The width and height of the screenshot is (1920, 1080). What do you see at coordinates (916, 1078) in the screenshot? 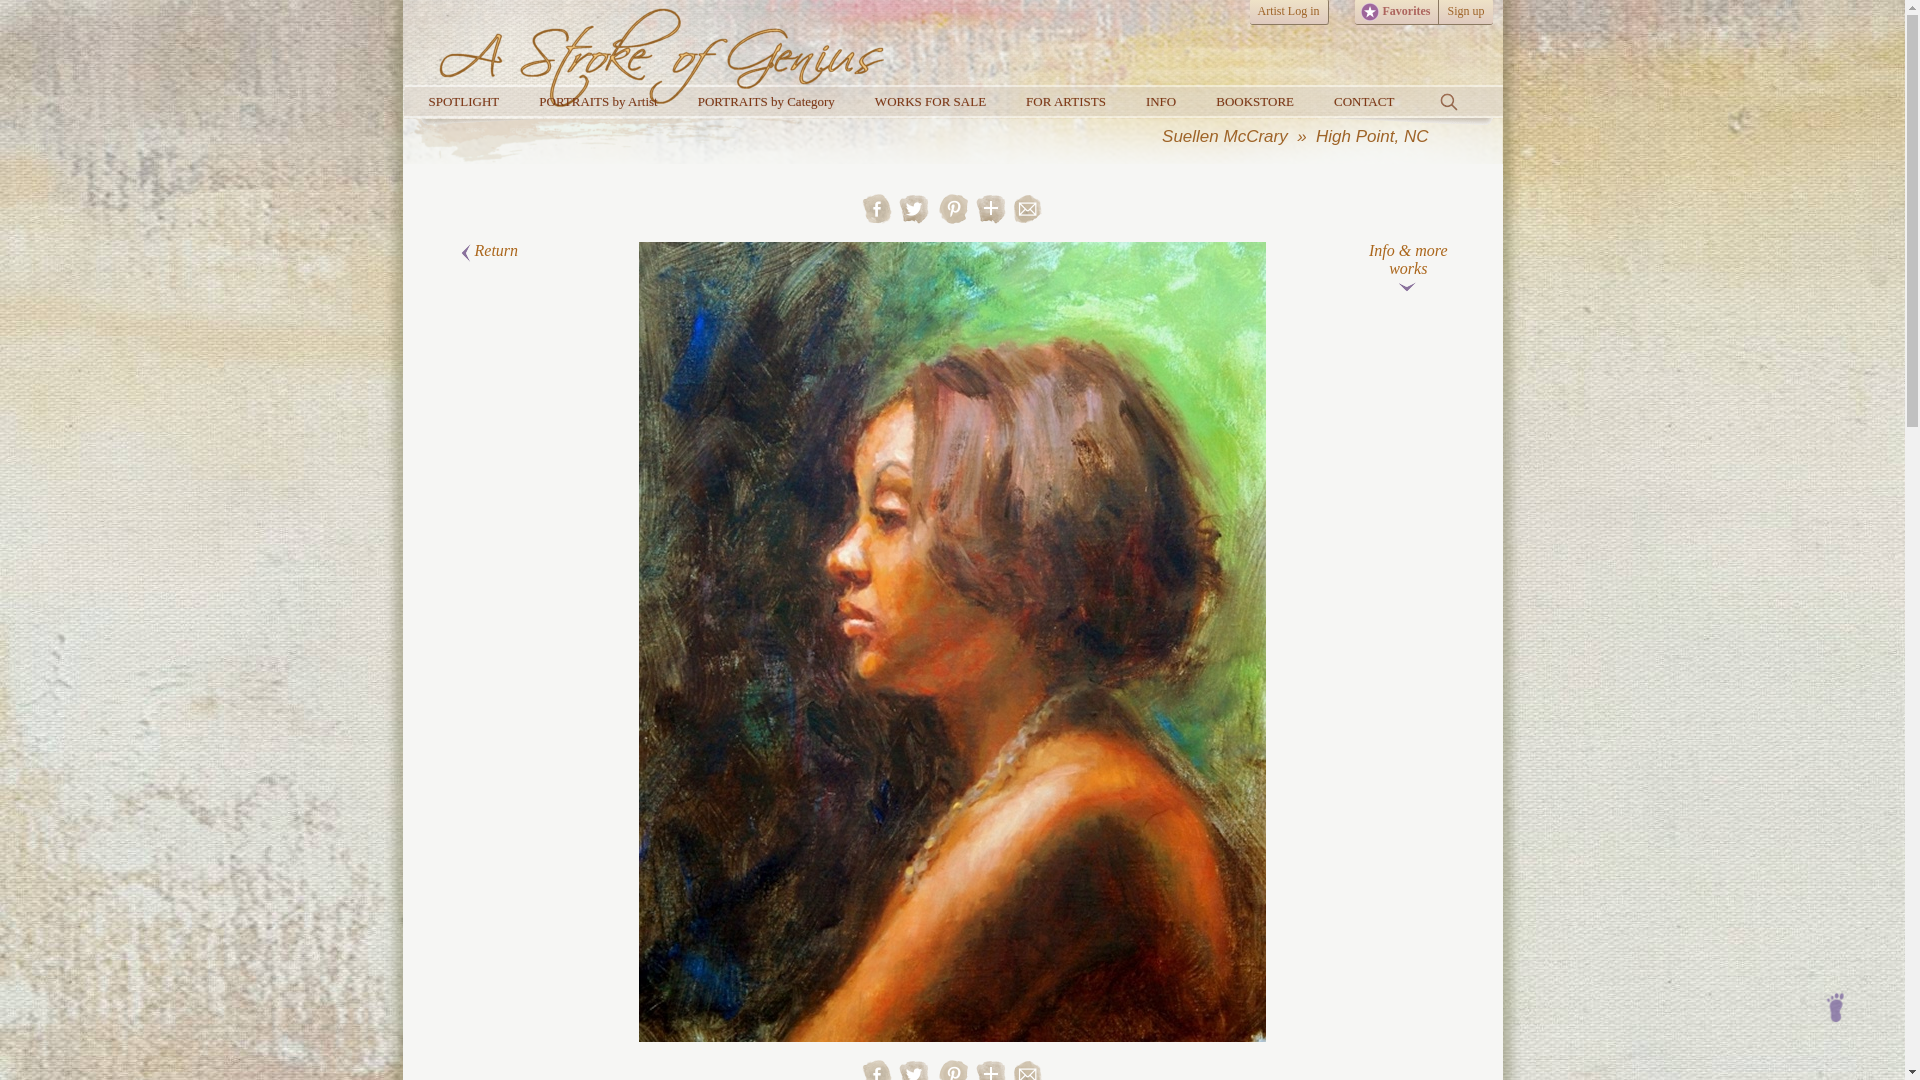
I see `Tweet` at bounding box center [916, 1078].